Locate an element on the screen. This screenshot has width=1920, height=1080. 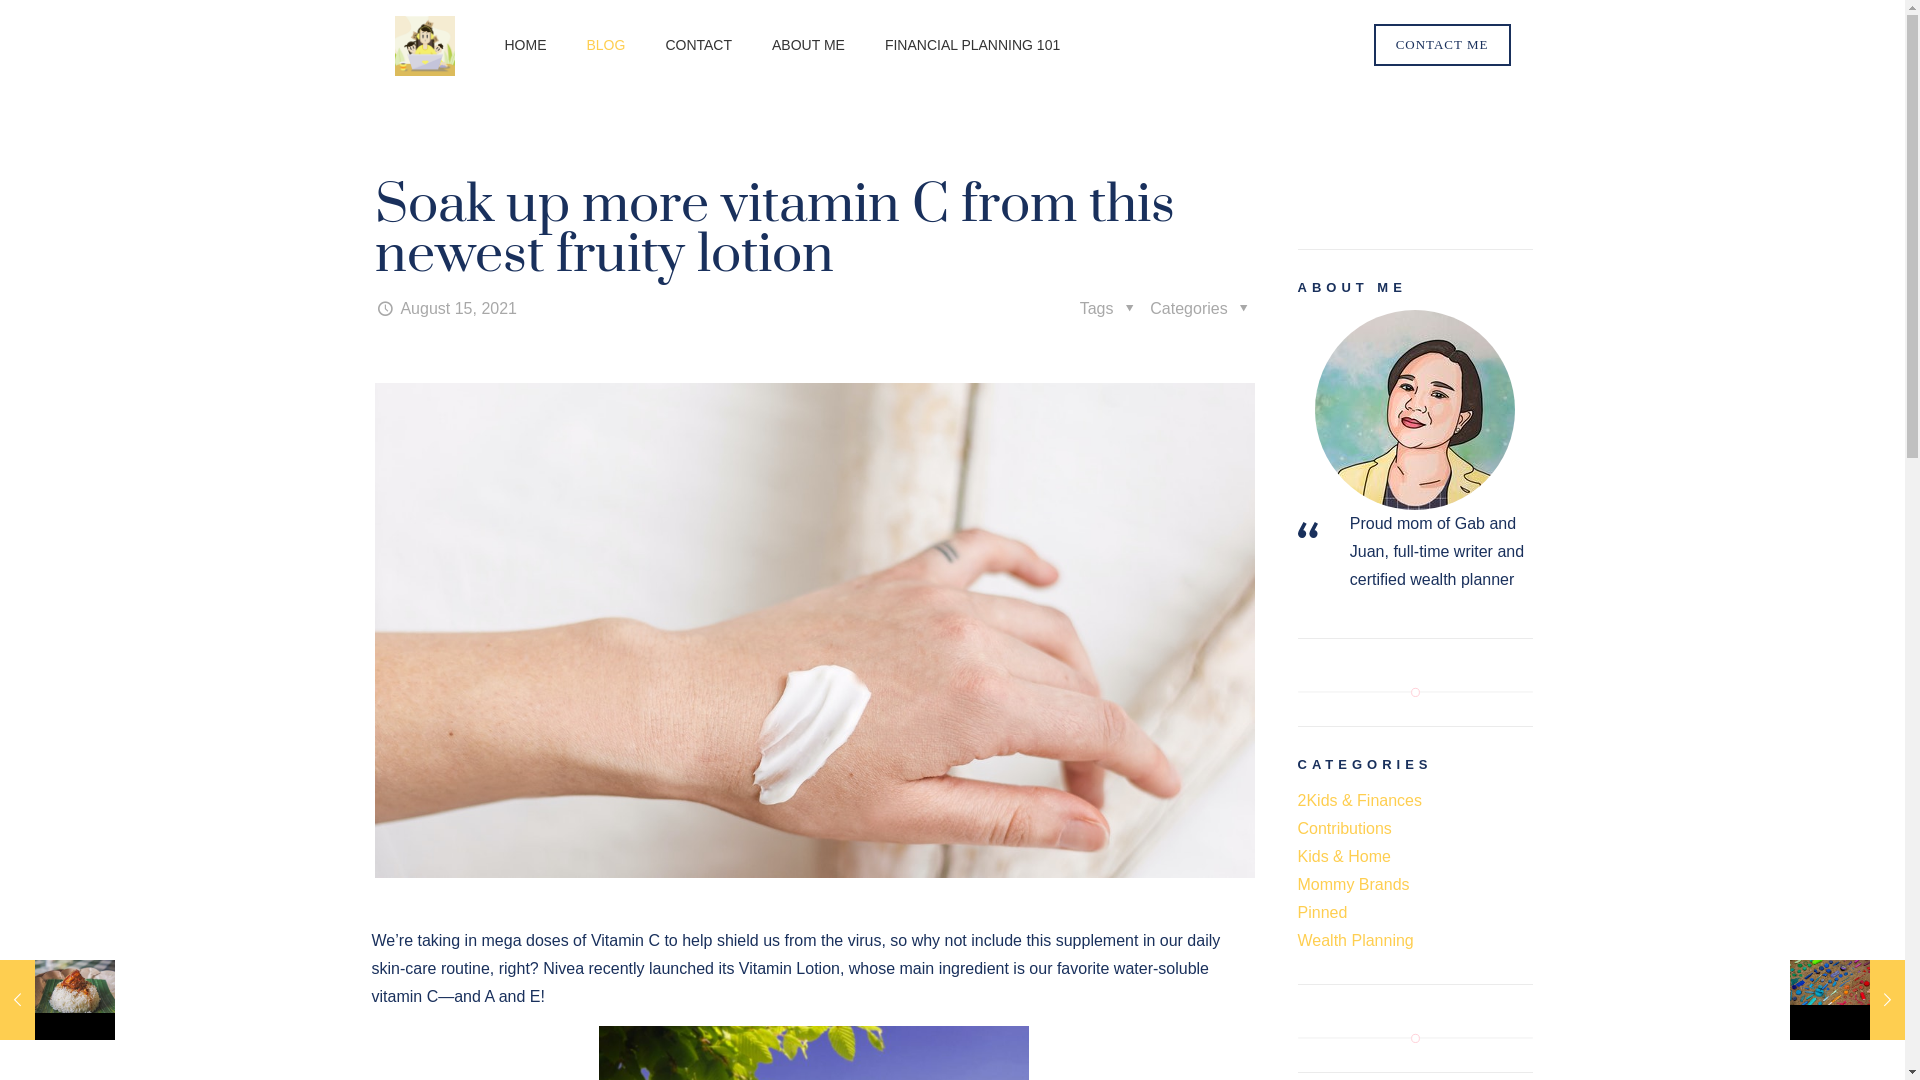
CONTACT ME is located at coordinates (1442, 45).